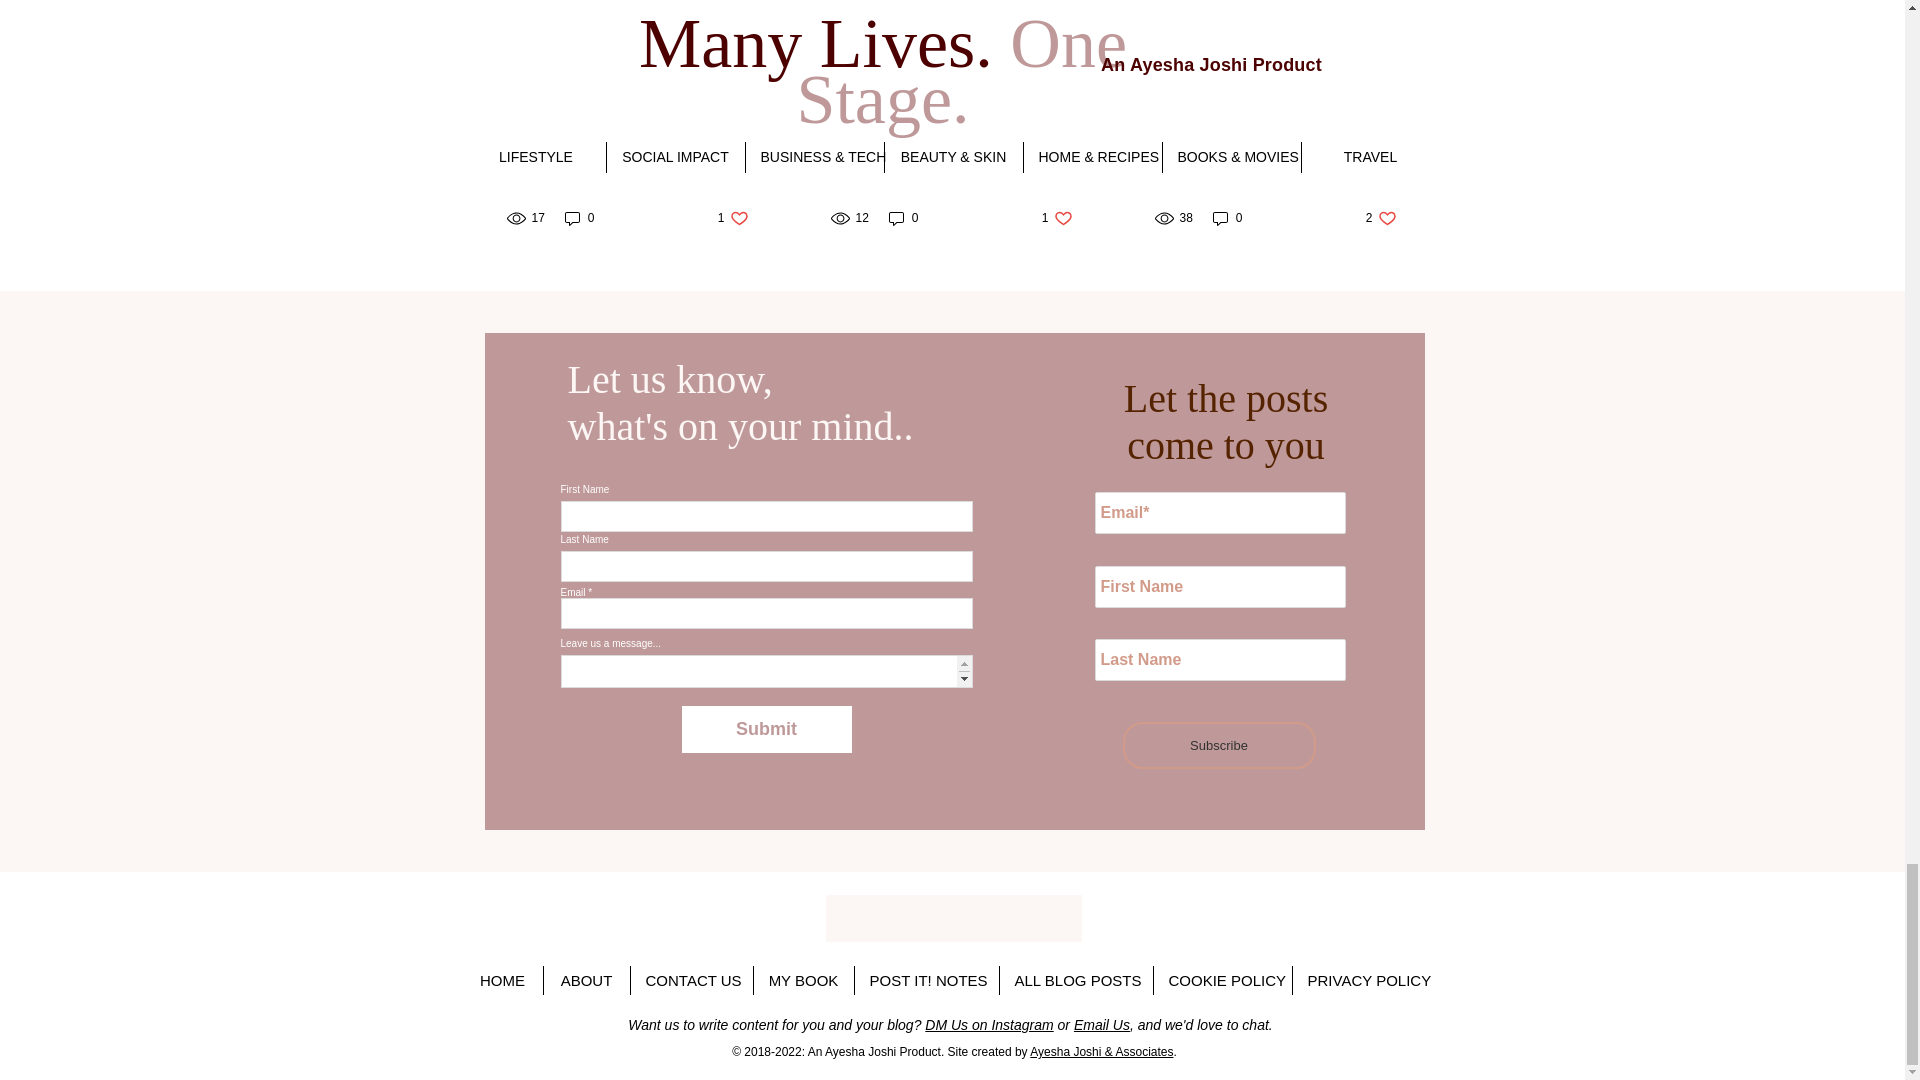  Describe the element at coordinates (1218, 745) in the screenshot. I see `Subscribe` at that location.